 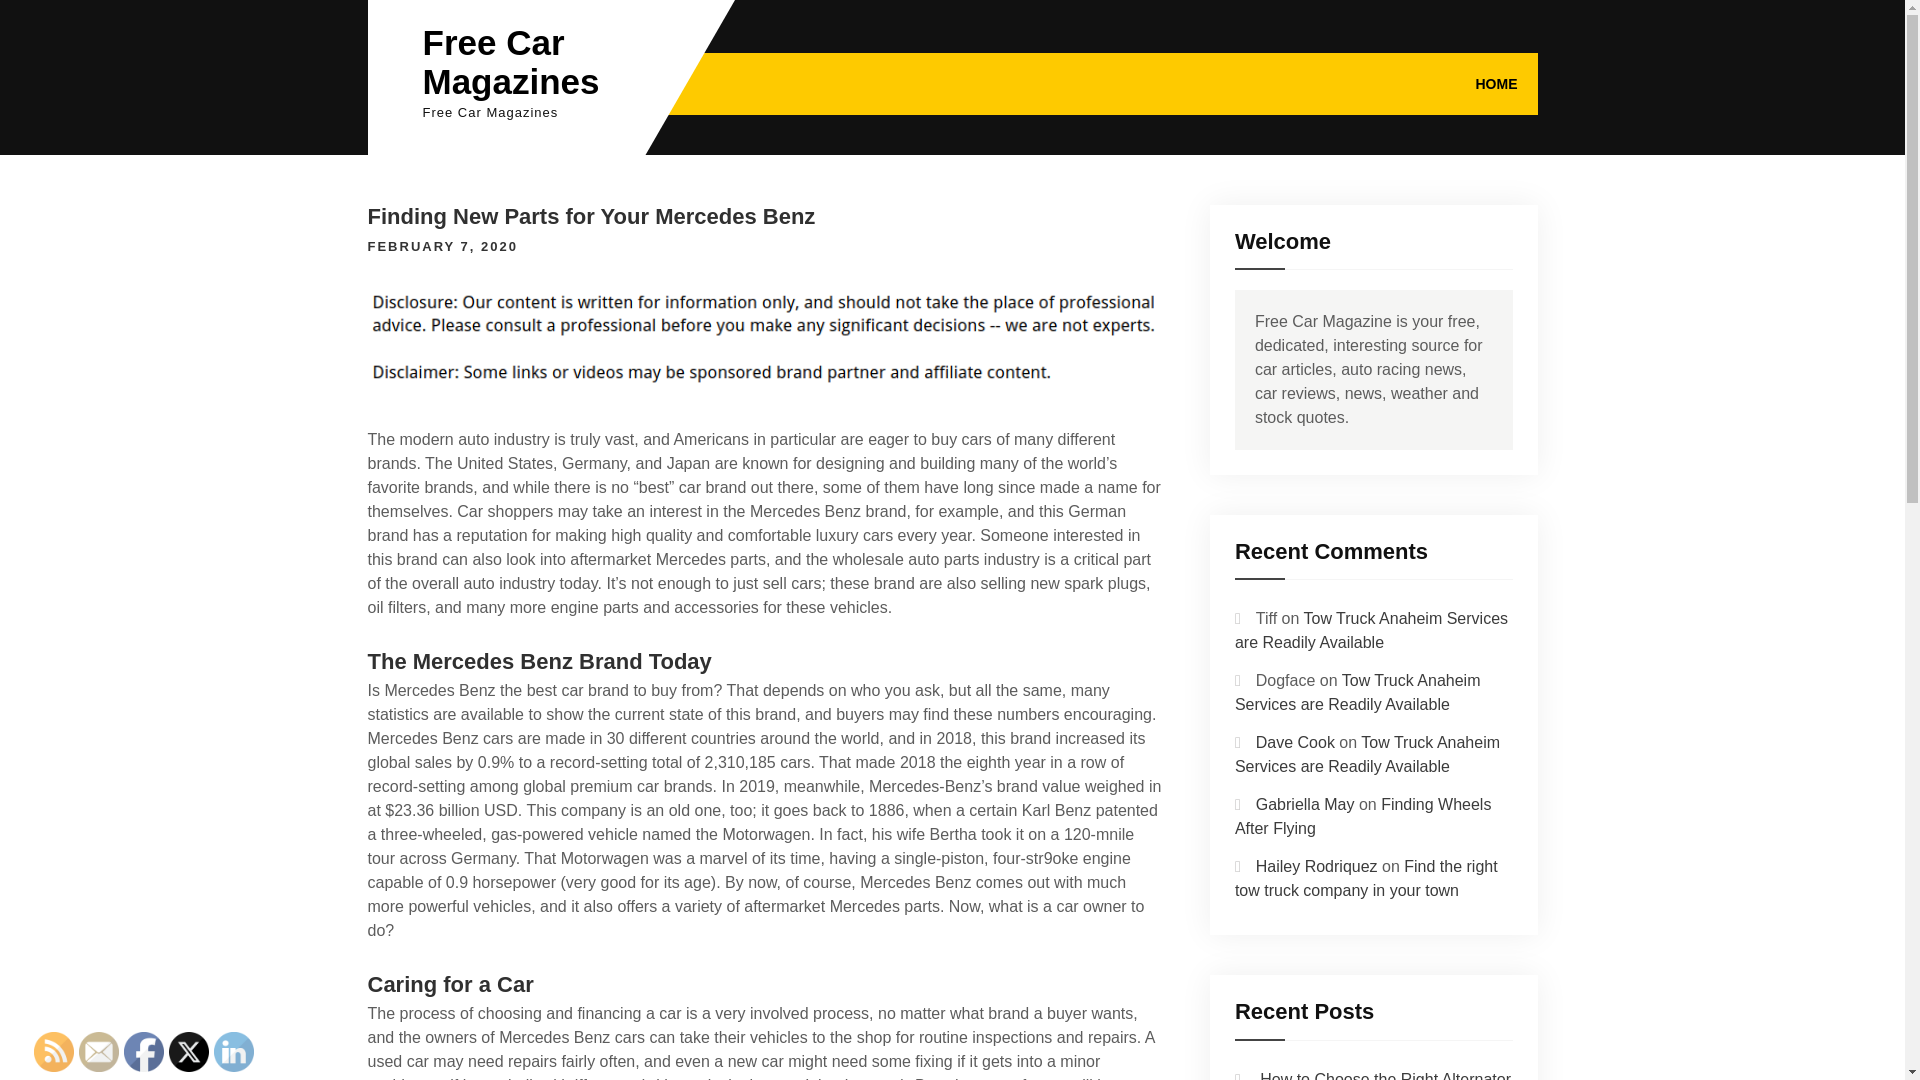 What do you see at coordinates (98, 1052) in the screenshot?
I see `Follow by Email` at bounding box center [98, 1052].